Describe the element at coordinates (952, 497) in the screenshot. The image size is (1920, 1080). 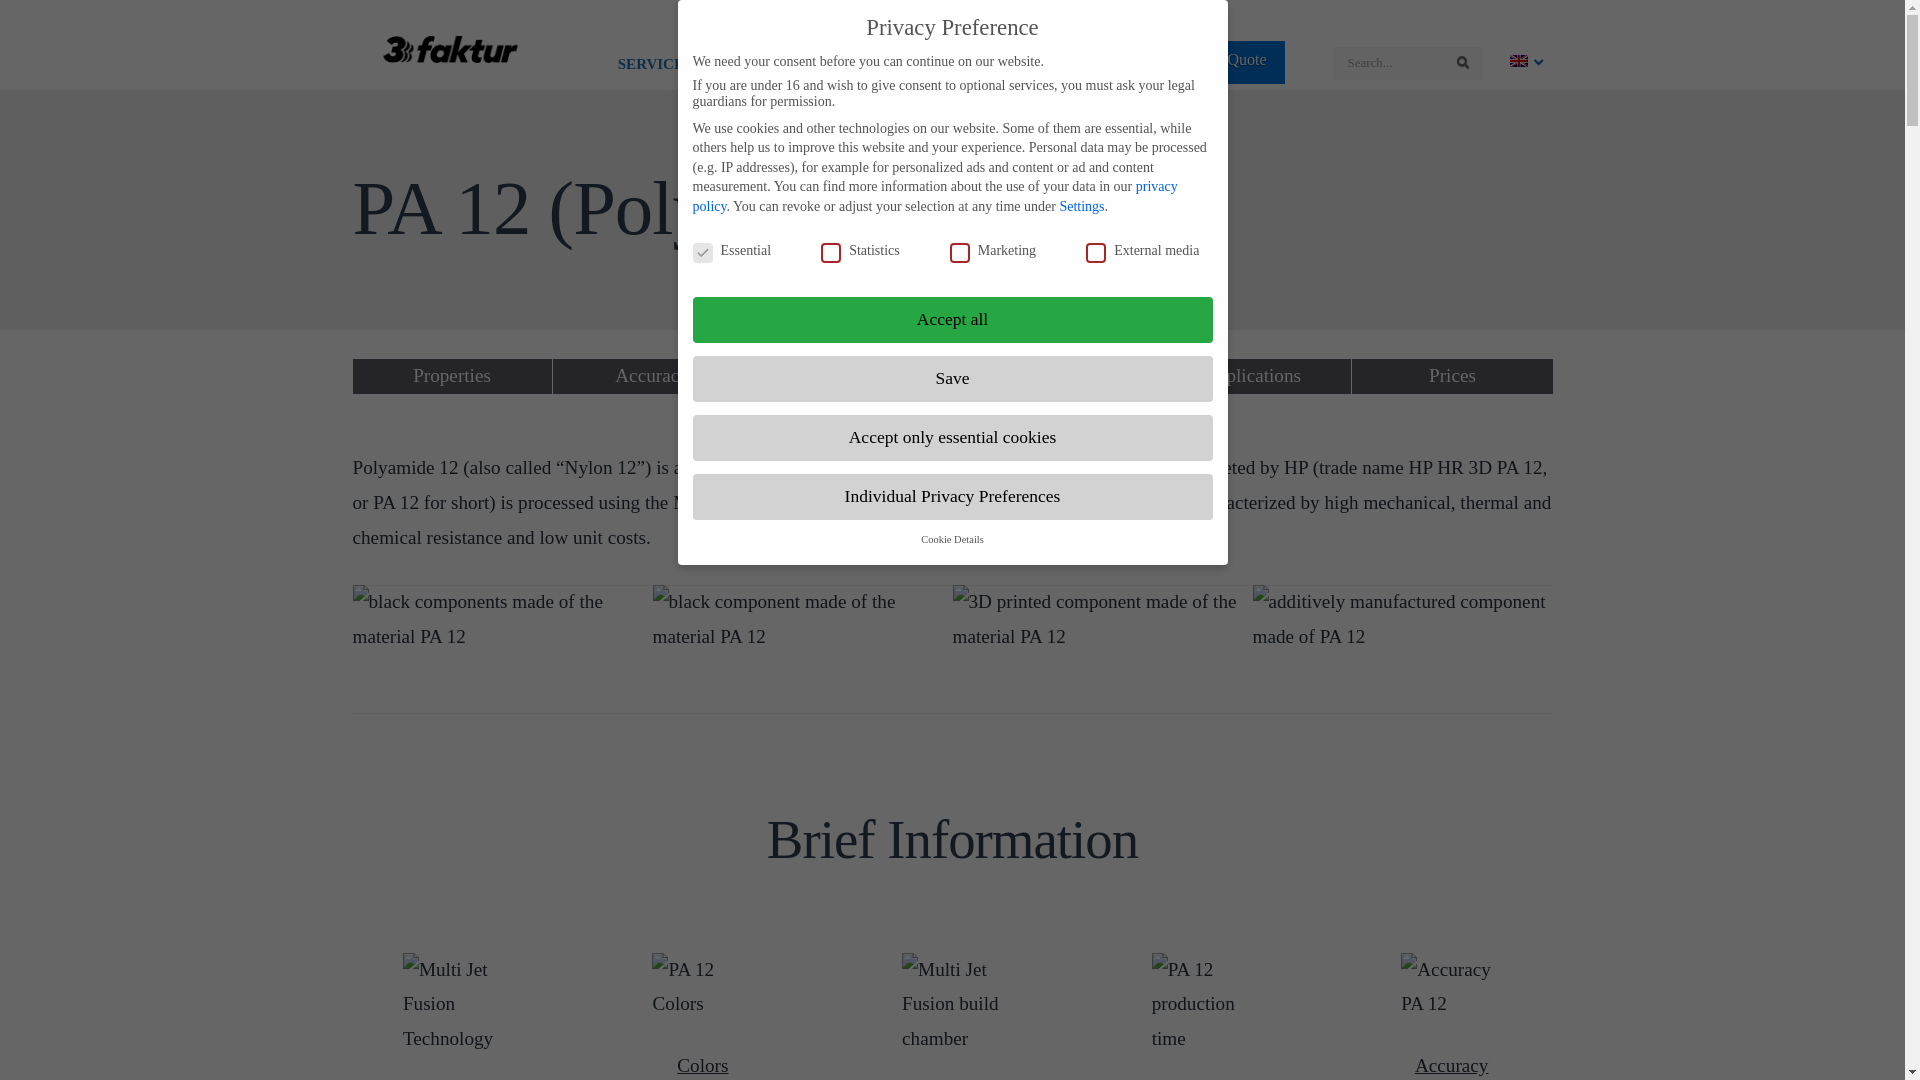
I see `Individual Privacy Preferences` at that location.